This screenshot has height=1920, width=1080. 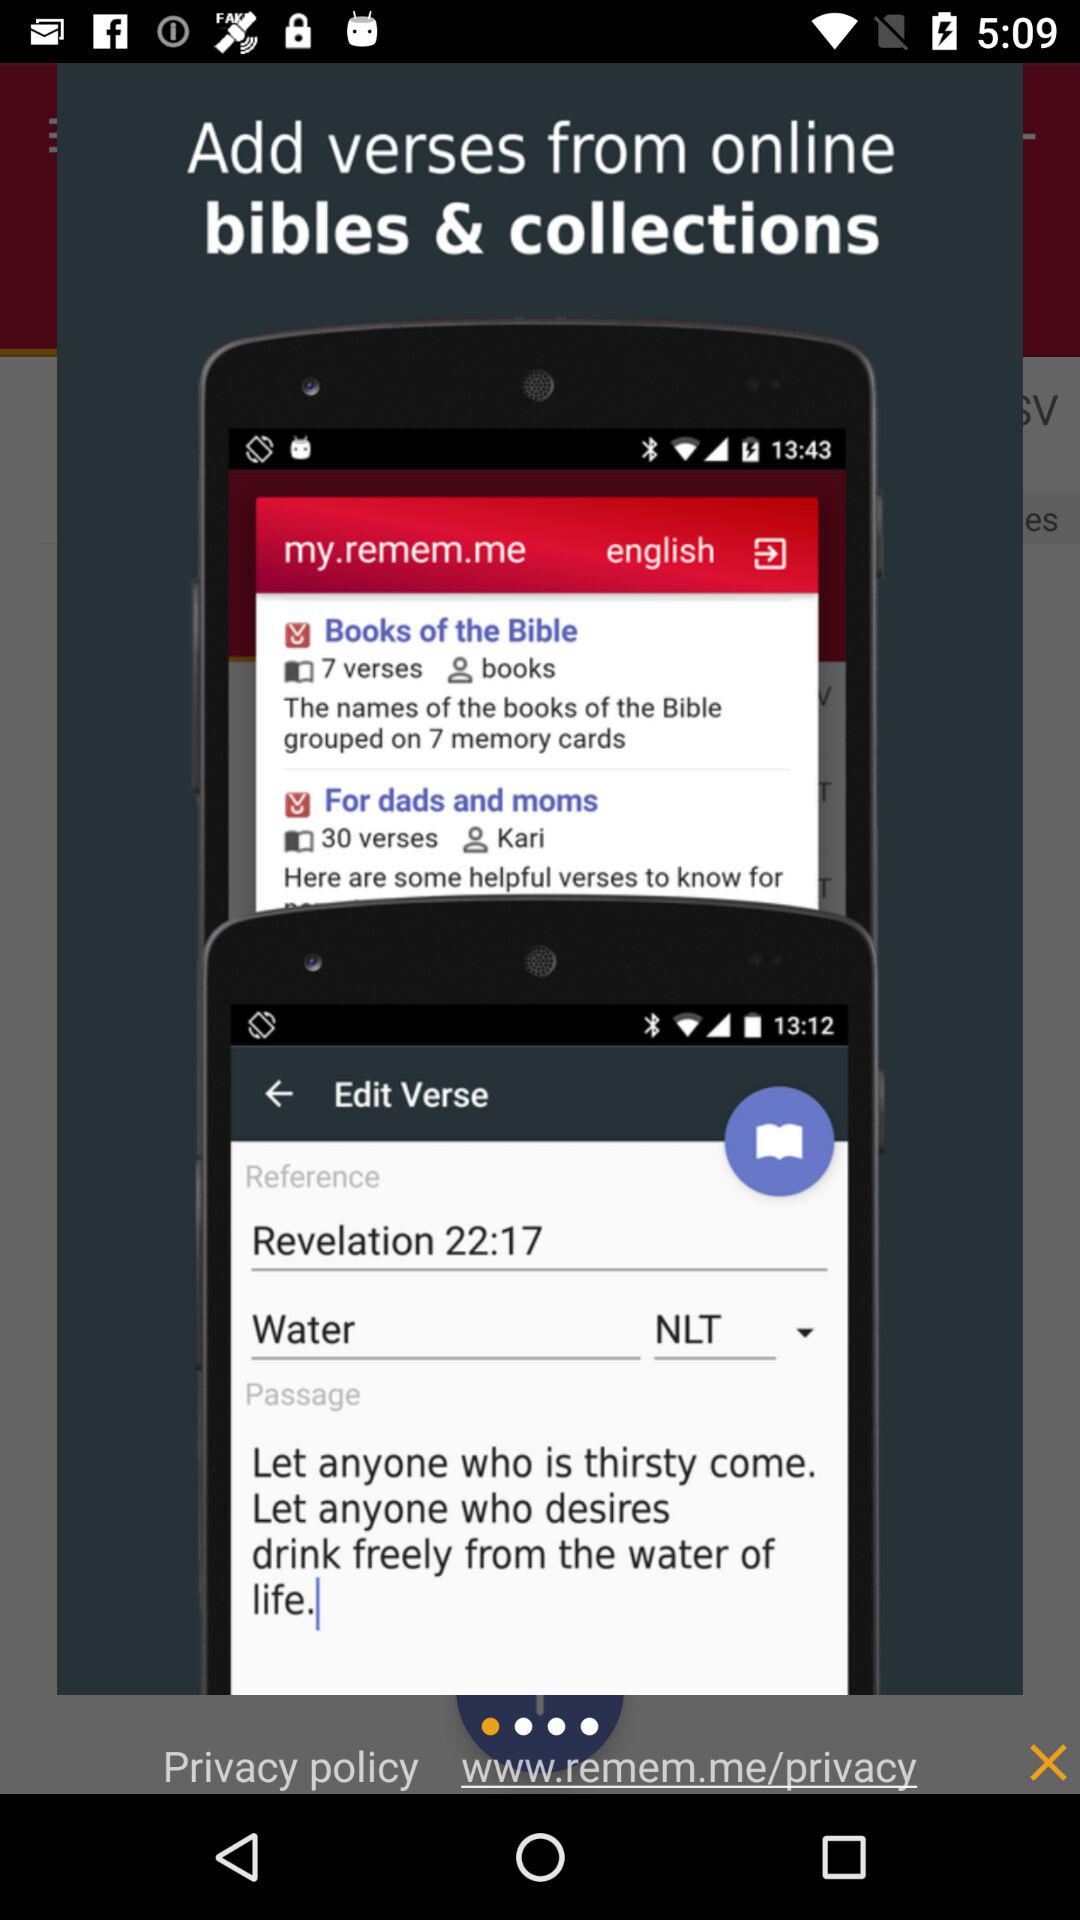 I want to click on press item at the bottom right corner, so click(x=1006, y=1740).